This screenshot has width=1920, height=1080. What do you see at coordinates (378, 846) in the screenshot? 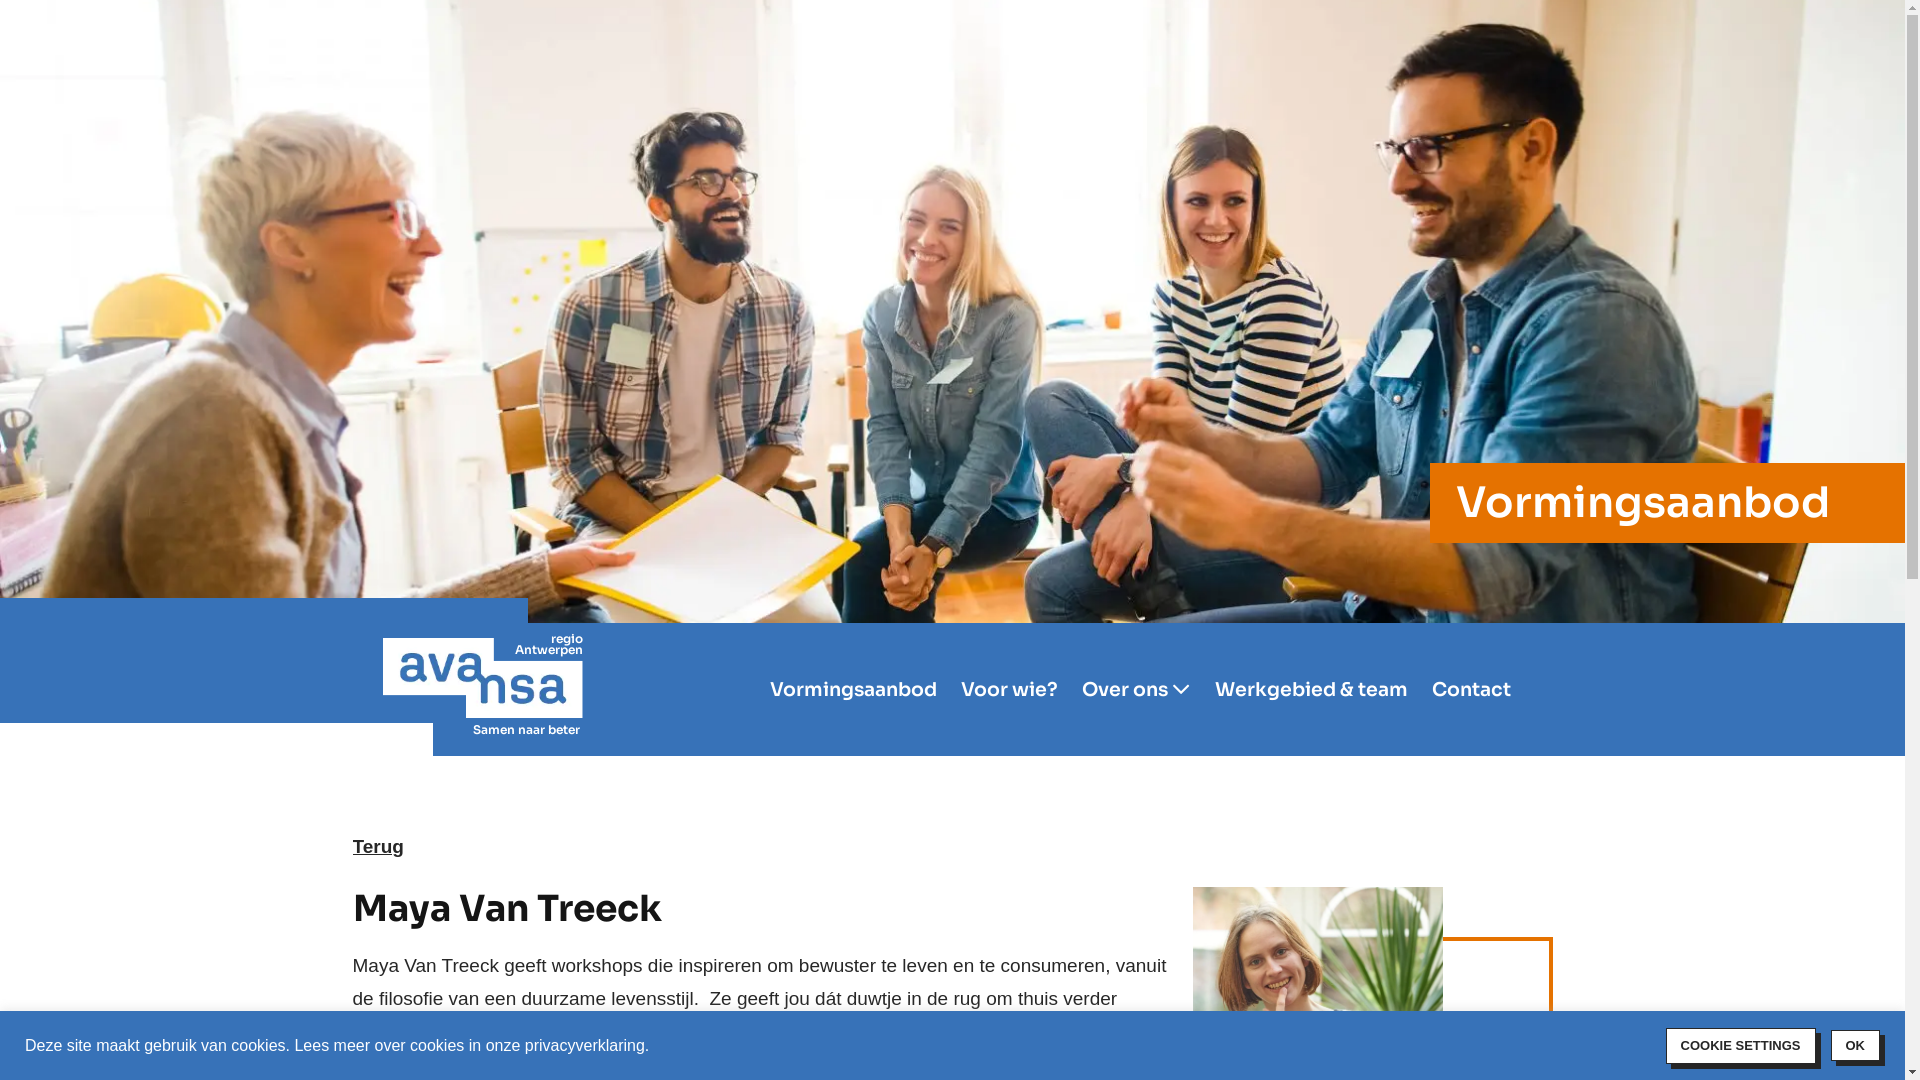
I see `Terug` at bounding box center [378, 846].